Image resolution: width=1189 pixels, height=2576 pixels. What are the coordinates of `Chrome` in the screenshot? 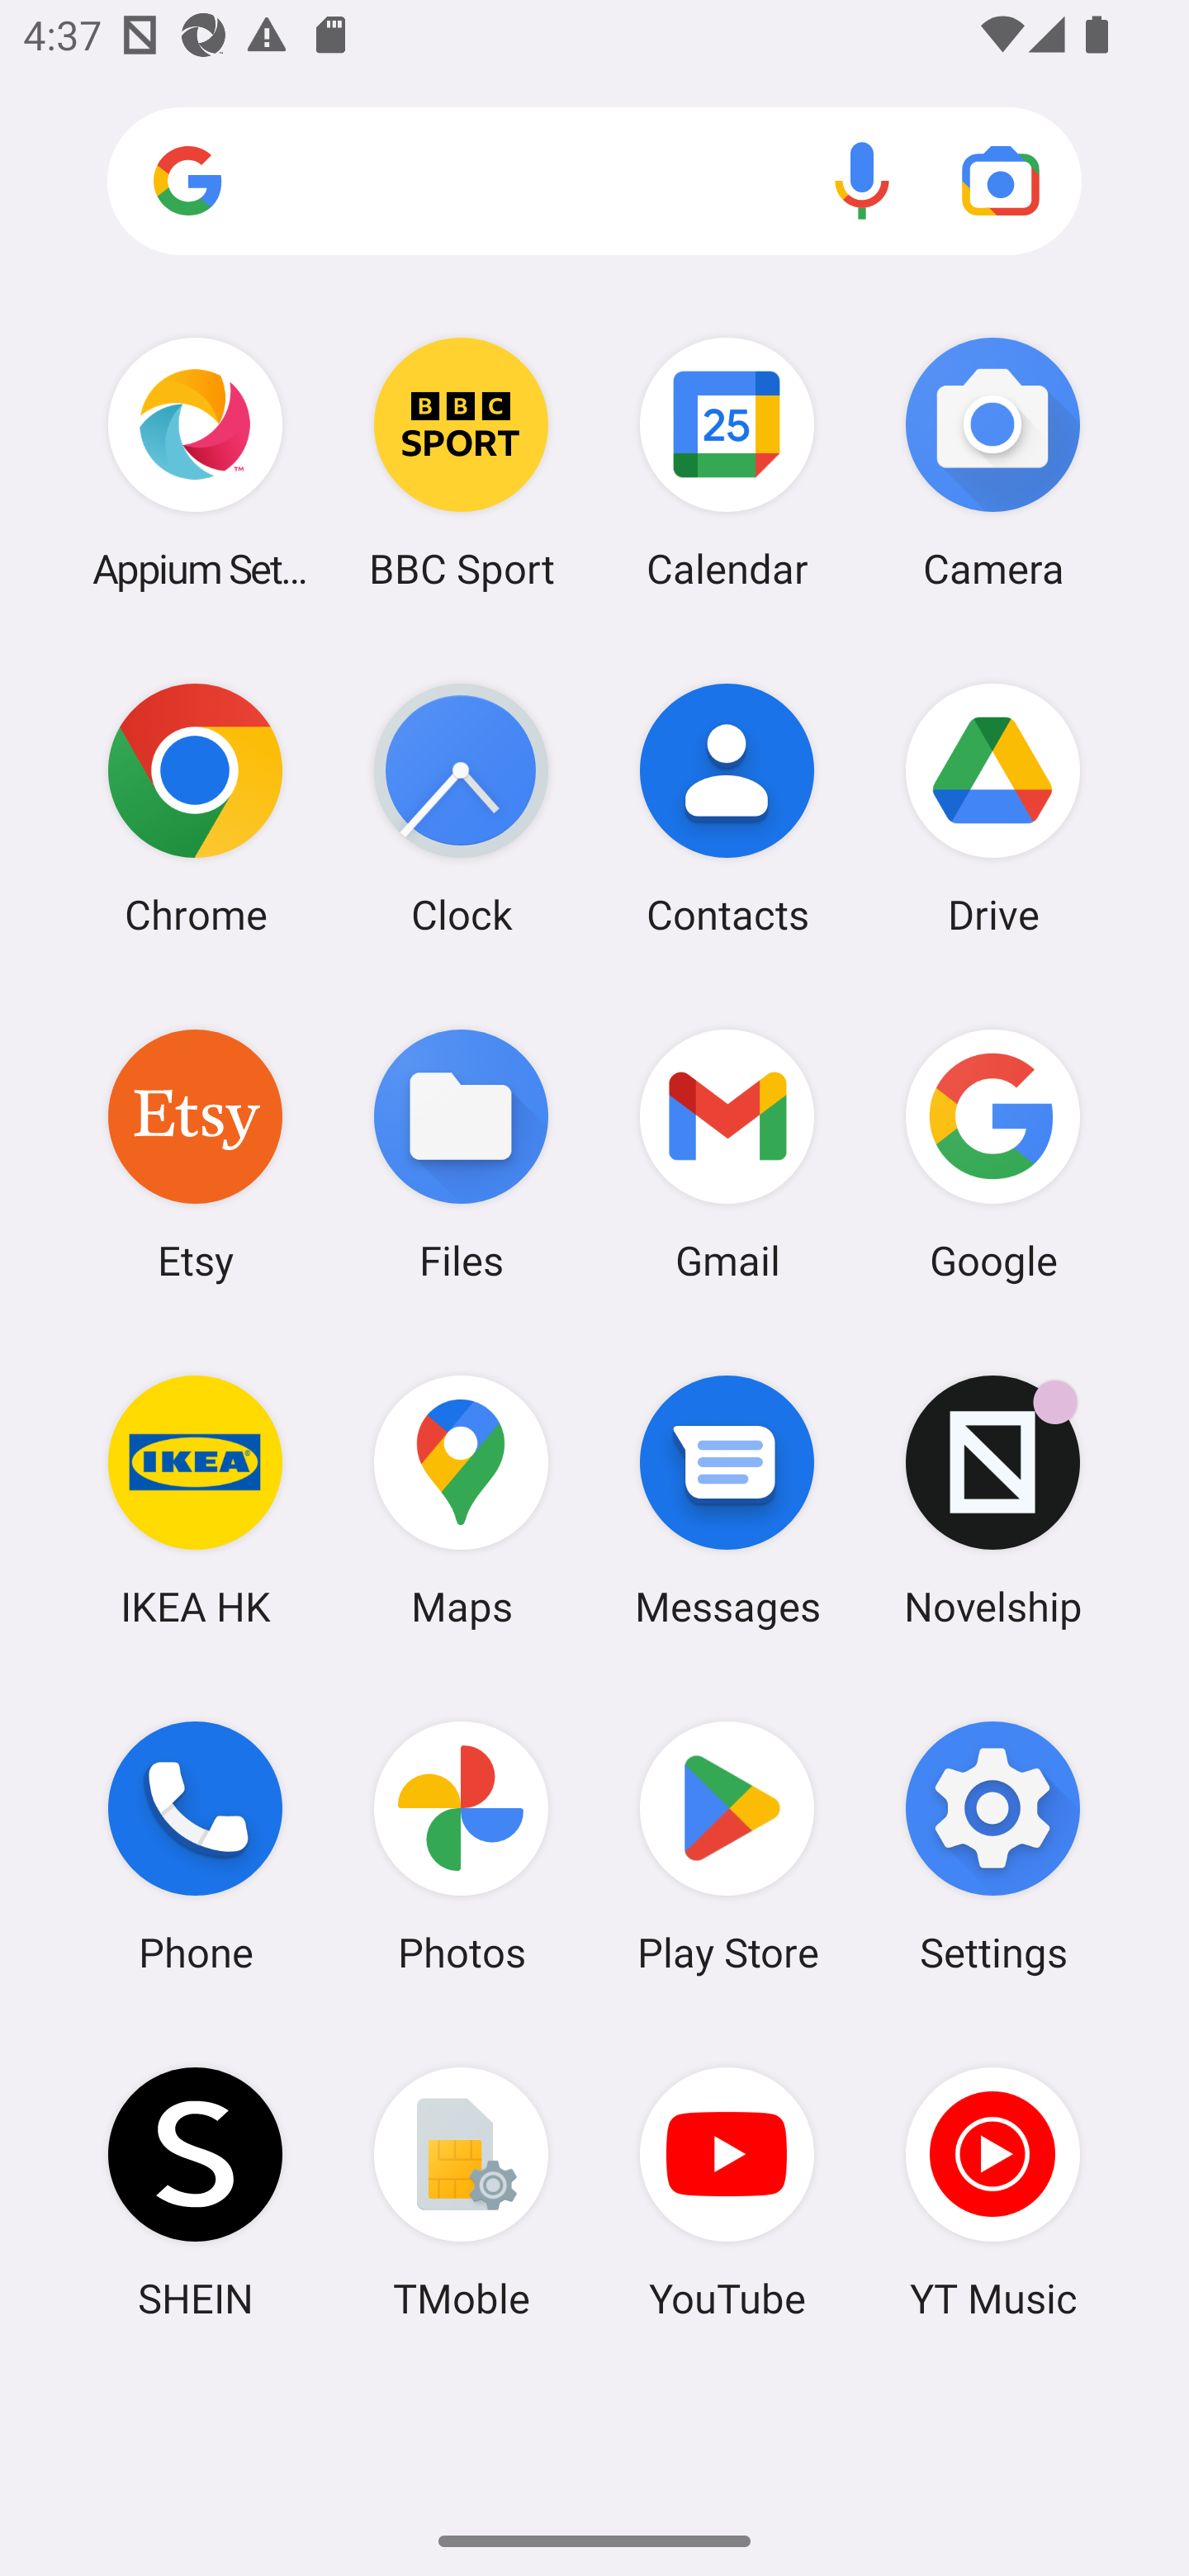 It's located at (195, 808).